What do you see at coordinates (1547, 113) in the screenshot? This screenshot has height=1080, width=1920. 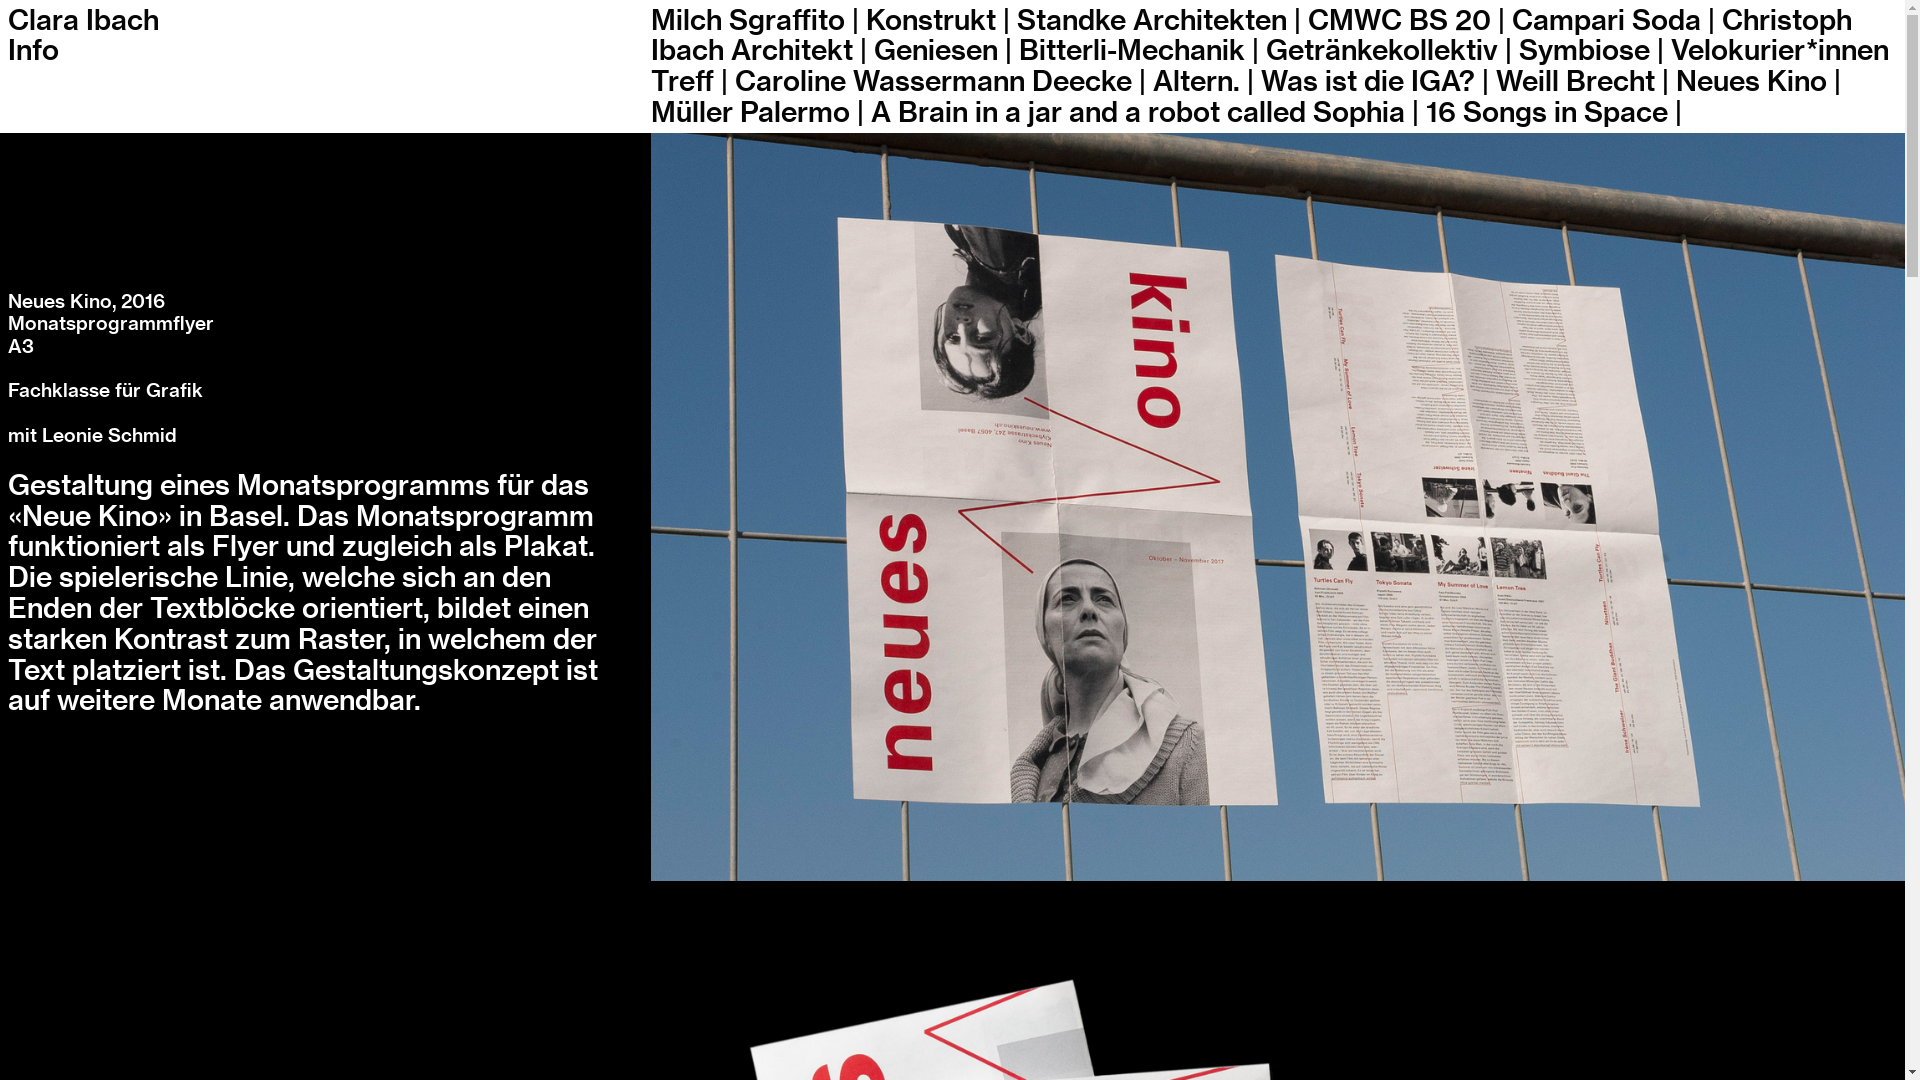 I see `16 Songs in Space` at bounding box center [1547, 113].